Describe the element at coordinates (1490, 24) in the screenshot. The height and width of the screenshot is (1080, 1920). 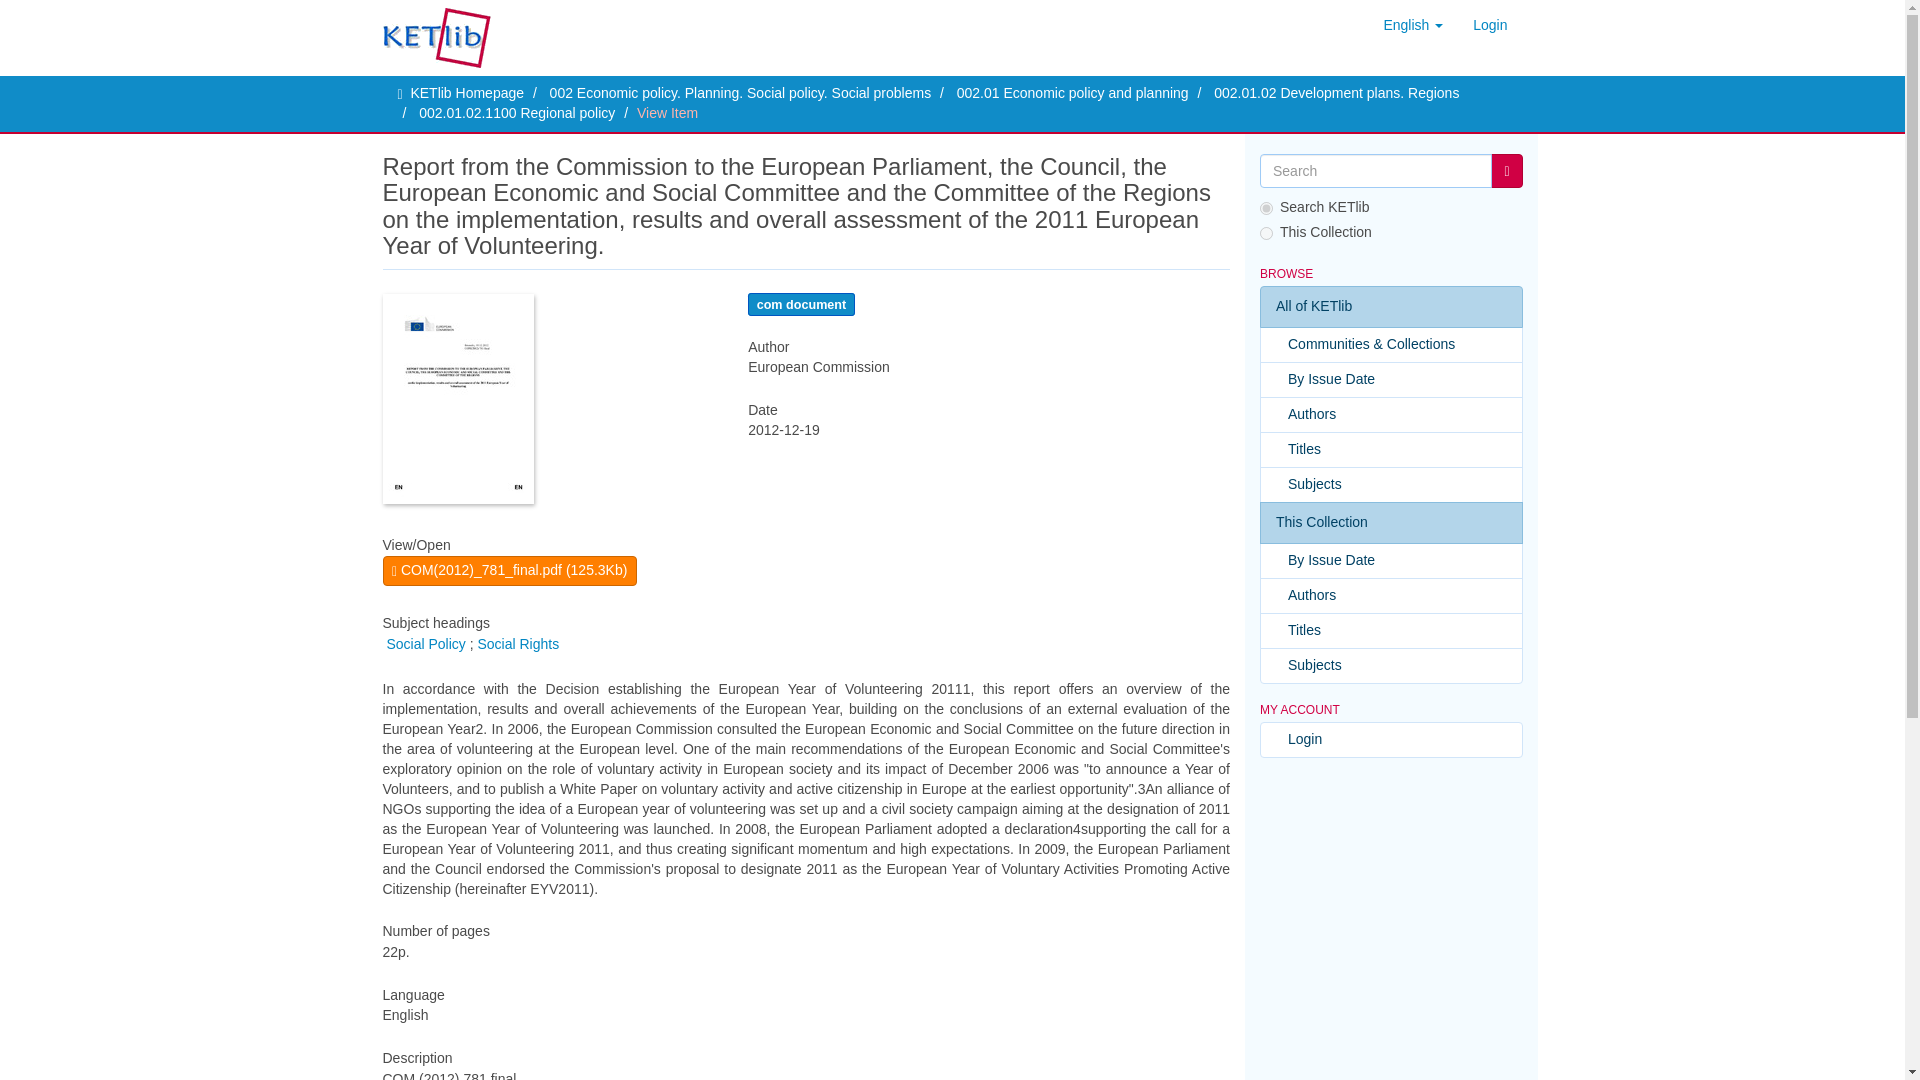
I see `Login` at that location.